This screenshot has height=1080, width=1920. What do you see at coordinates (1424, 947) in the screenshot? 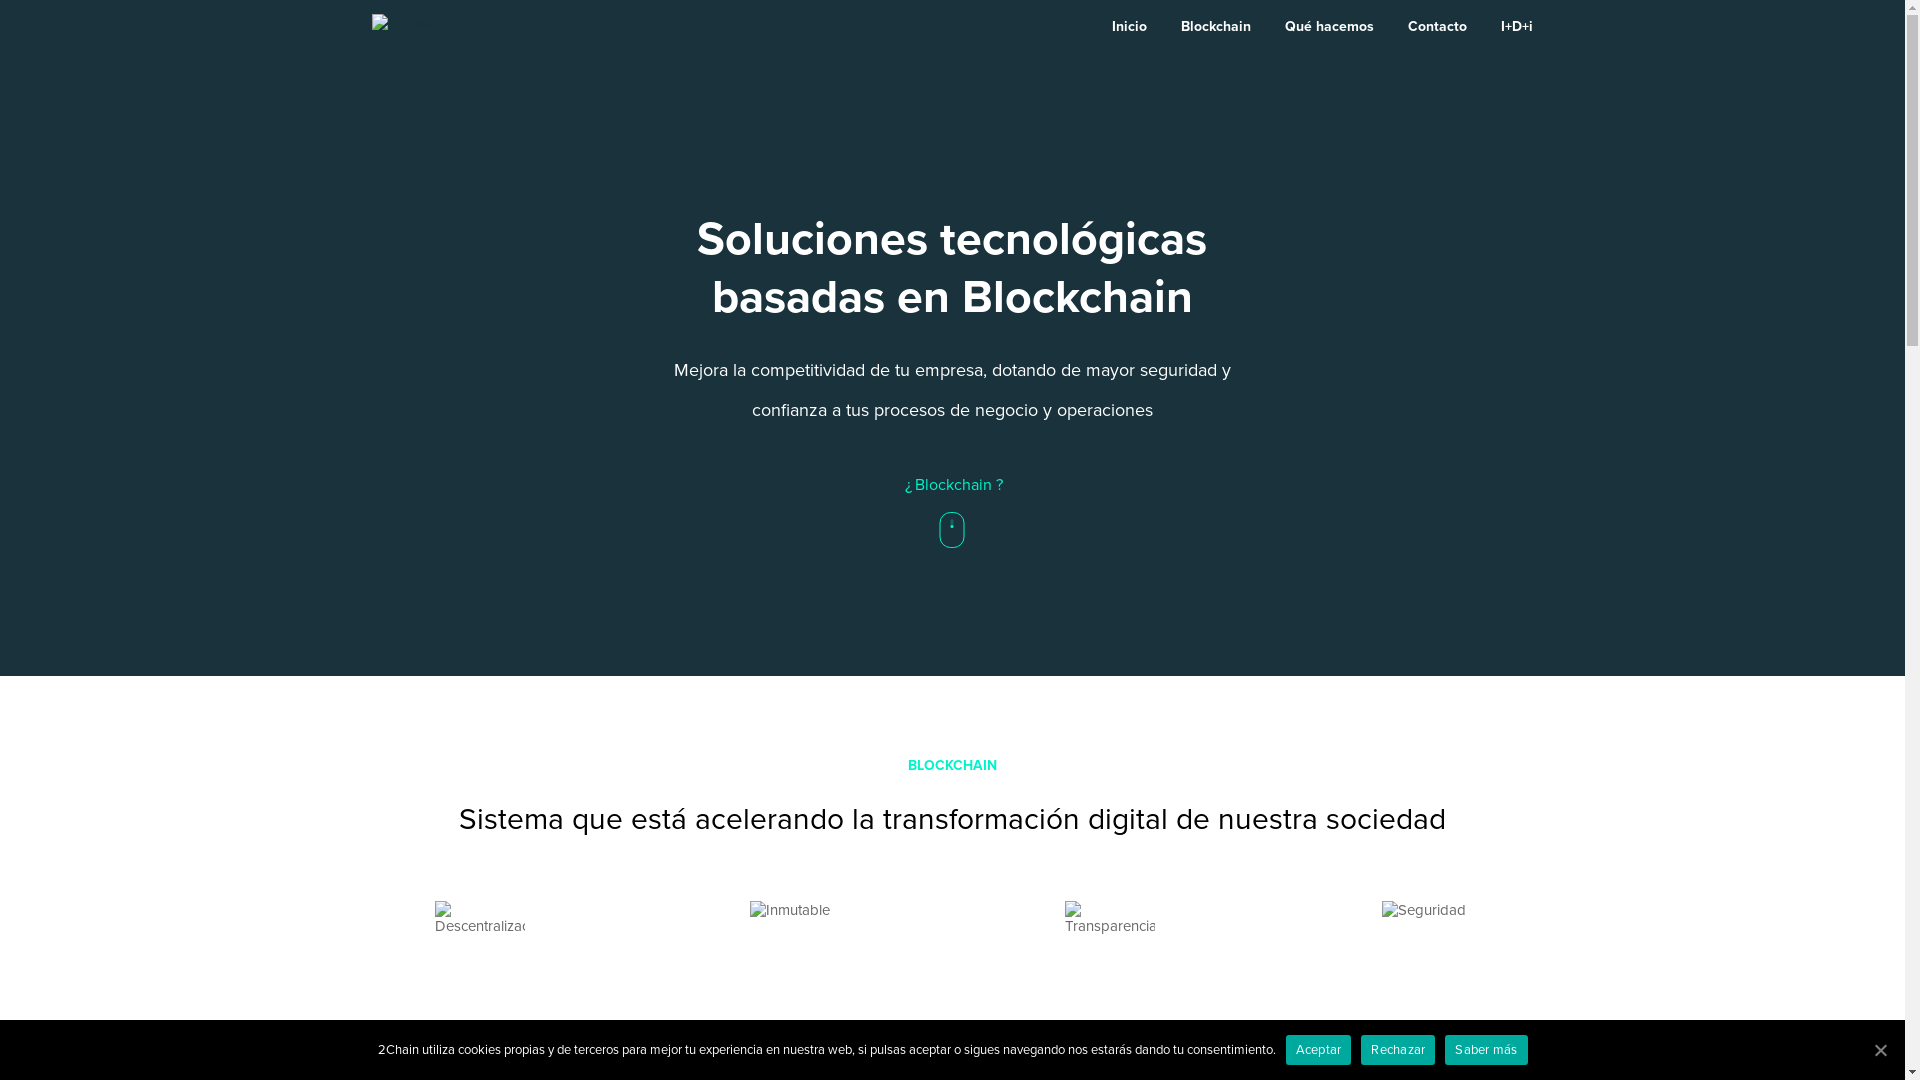
I see `Seguridad` at bounding box center [1424, 947].